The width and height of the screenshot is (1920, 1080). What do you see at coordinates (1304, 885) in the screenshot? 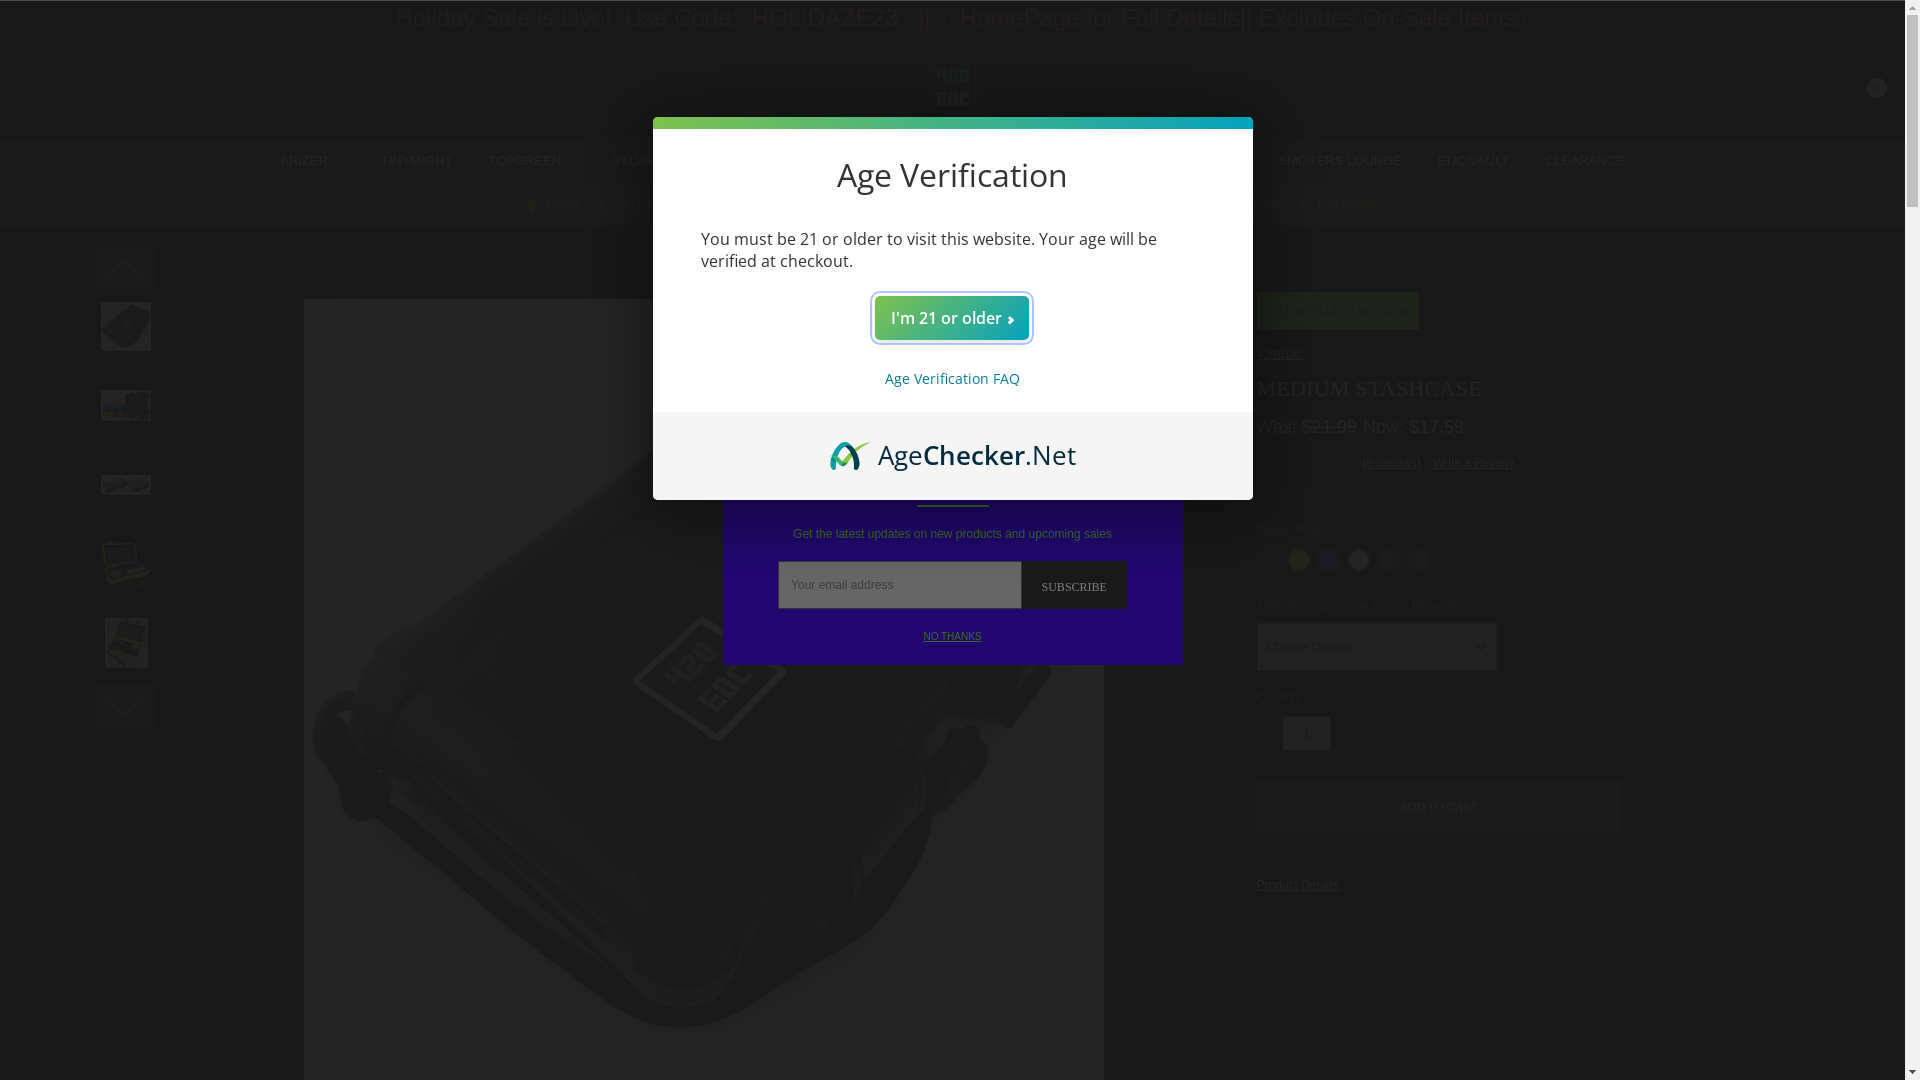
I see `Product Details` at bounding box center [1304, 885].